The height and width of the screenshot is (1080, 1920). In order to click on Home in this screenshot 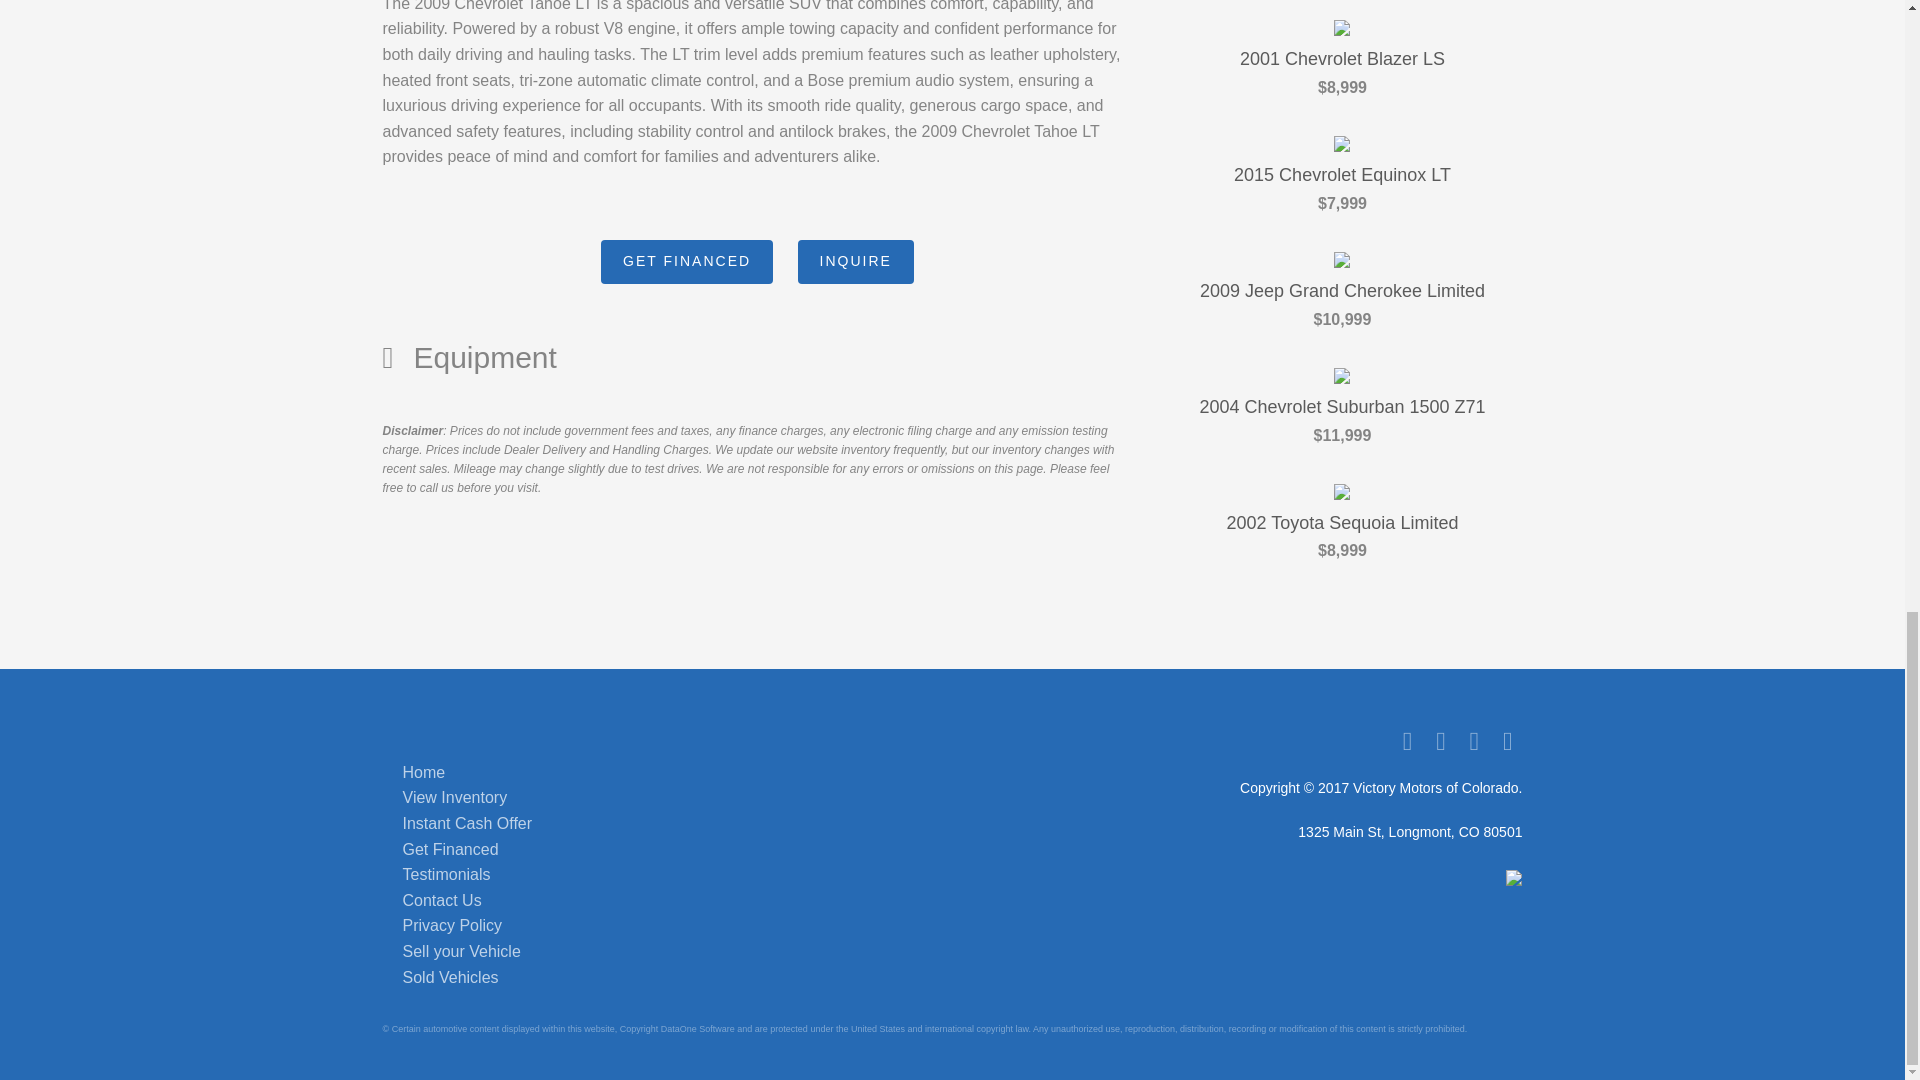, I will do `click(423, 772)`.